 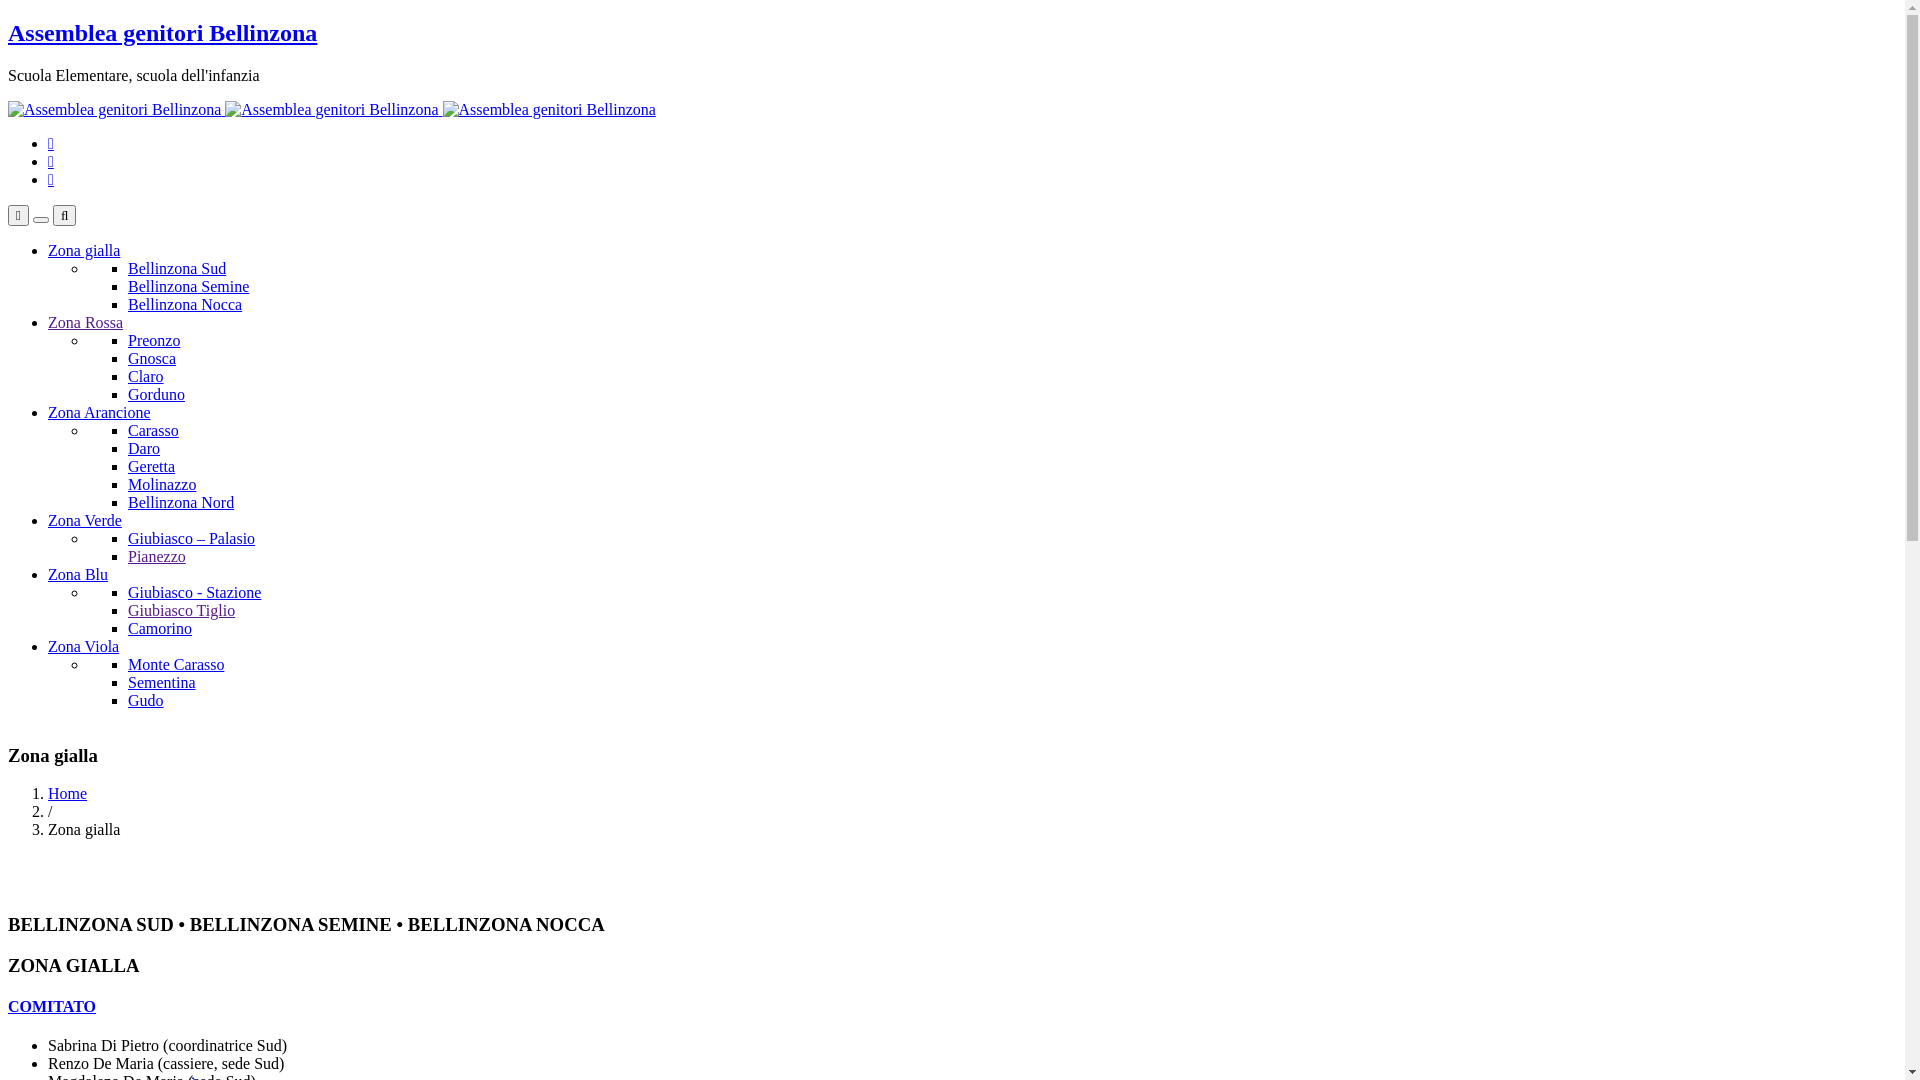 I want to click on Zona Rossa, so click(x=85, y=322).